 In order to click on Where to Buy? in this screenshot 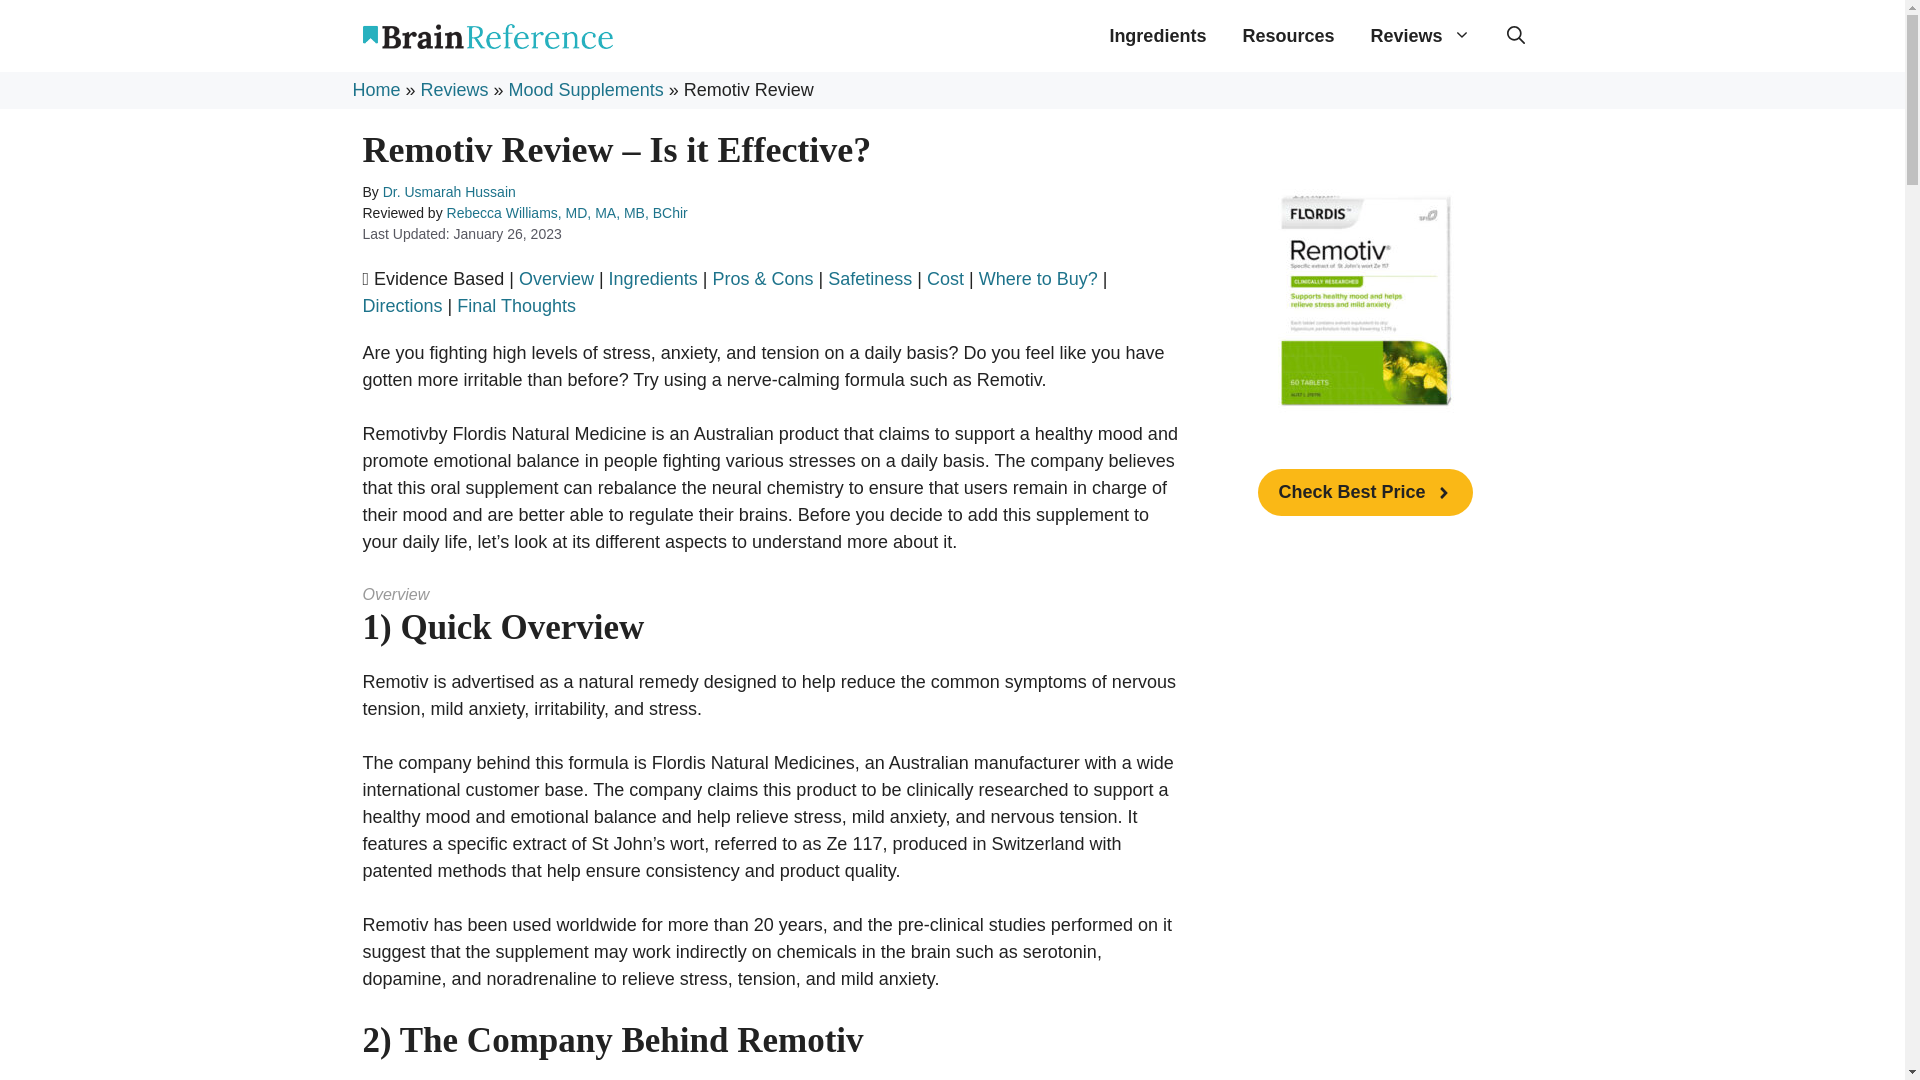, I will do `click(1038, 278)`.